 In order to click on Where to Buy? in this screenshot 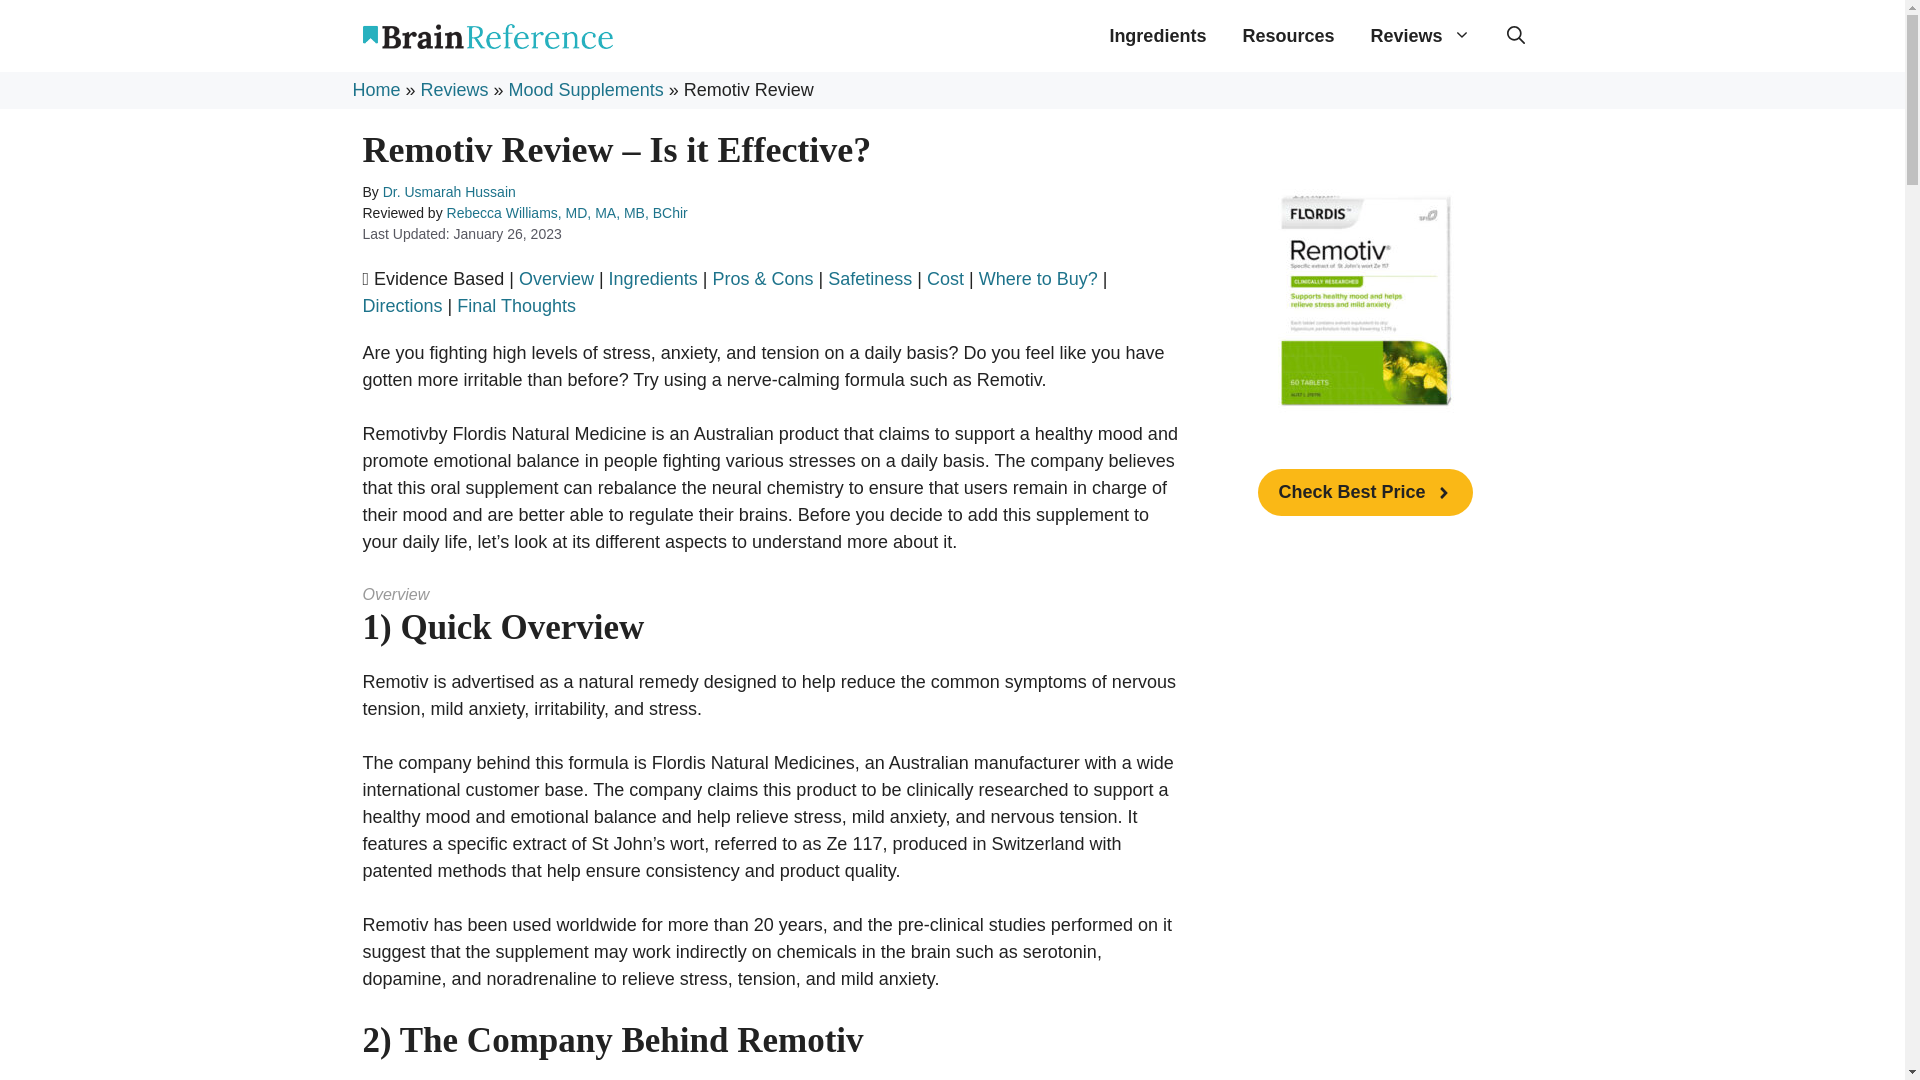, I will do `click(1038, 278)`.